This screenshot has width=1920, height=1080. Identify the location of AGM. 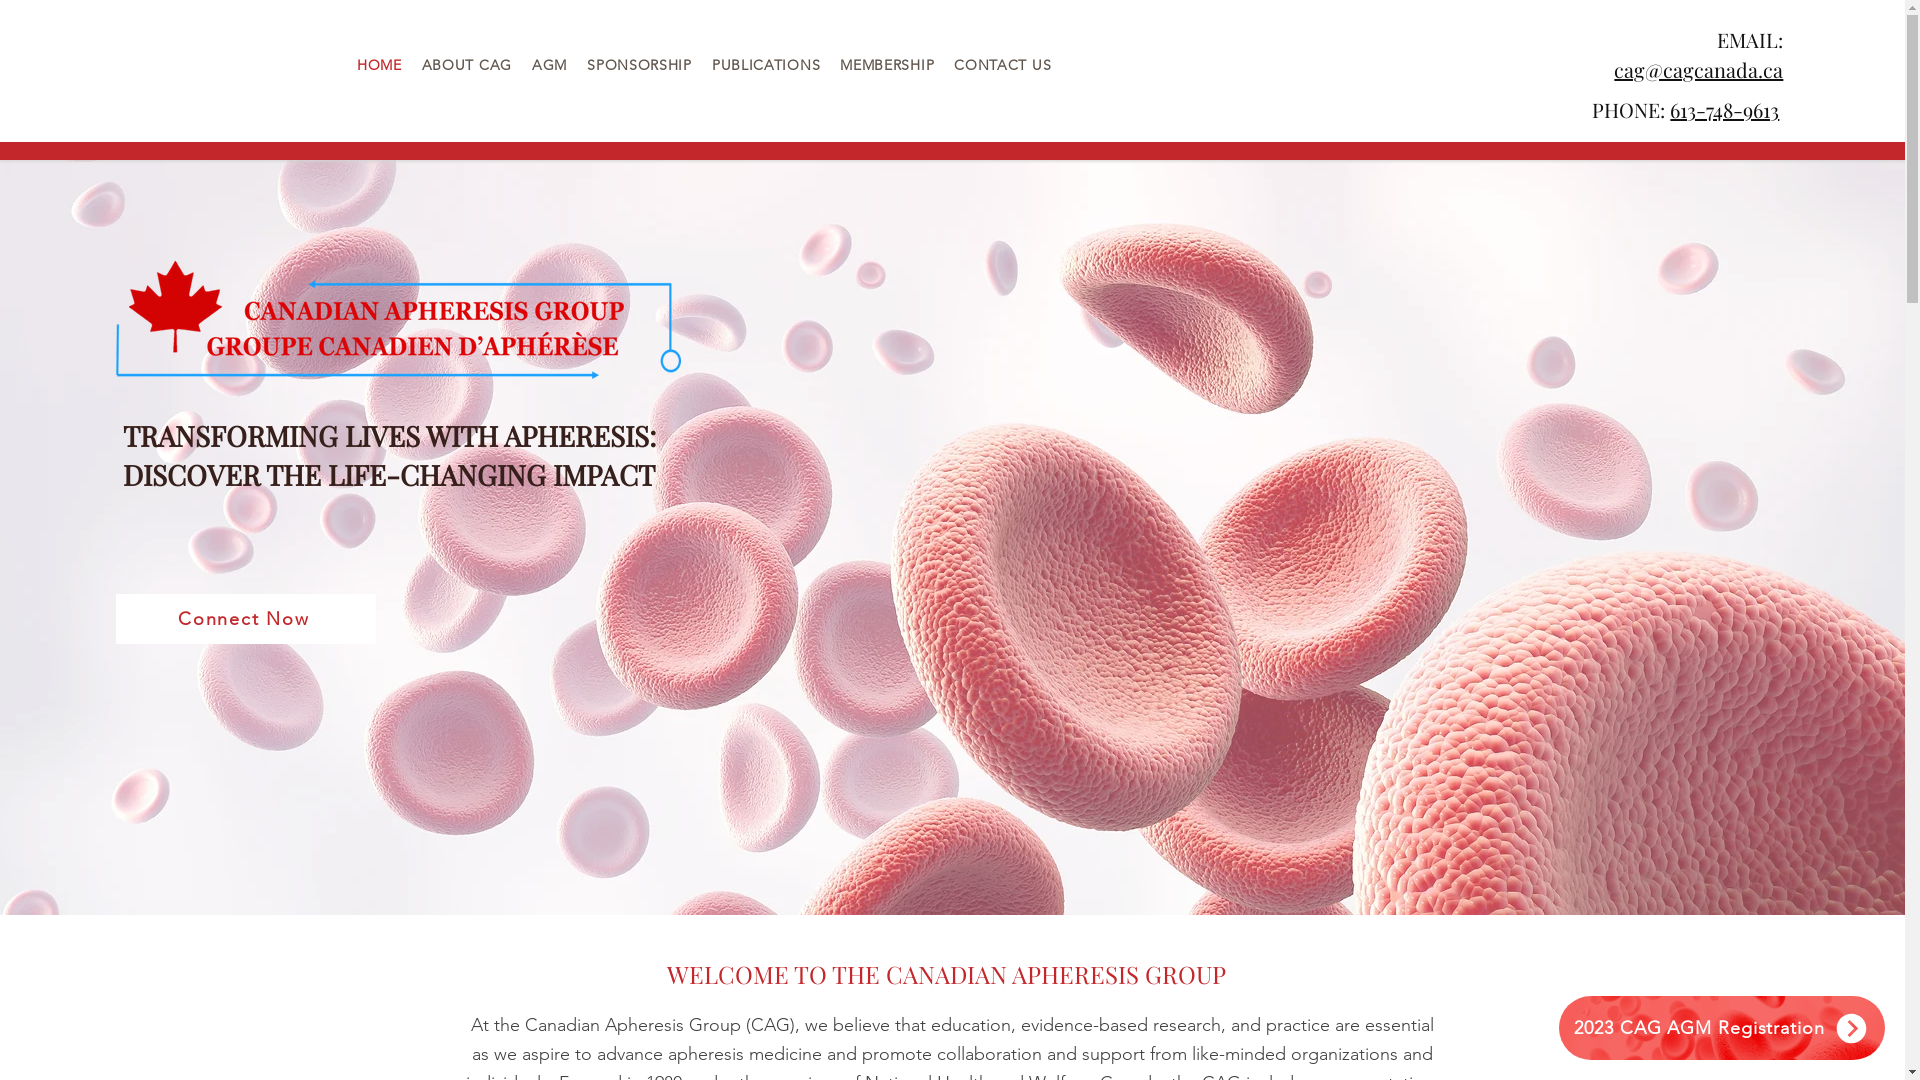
(550, 64).